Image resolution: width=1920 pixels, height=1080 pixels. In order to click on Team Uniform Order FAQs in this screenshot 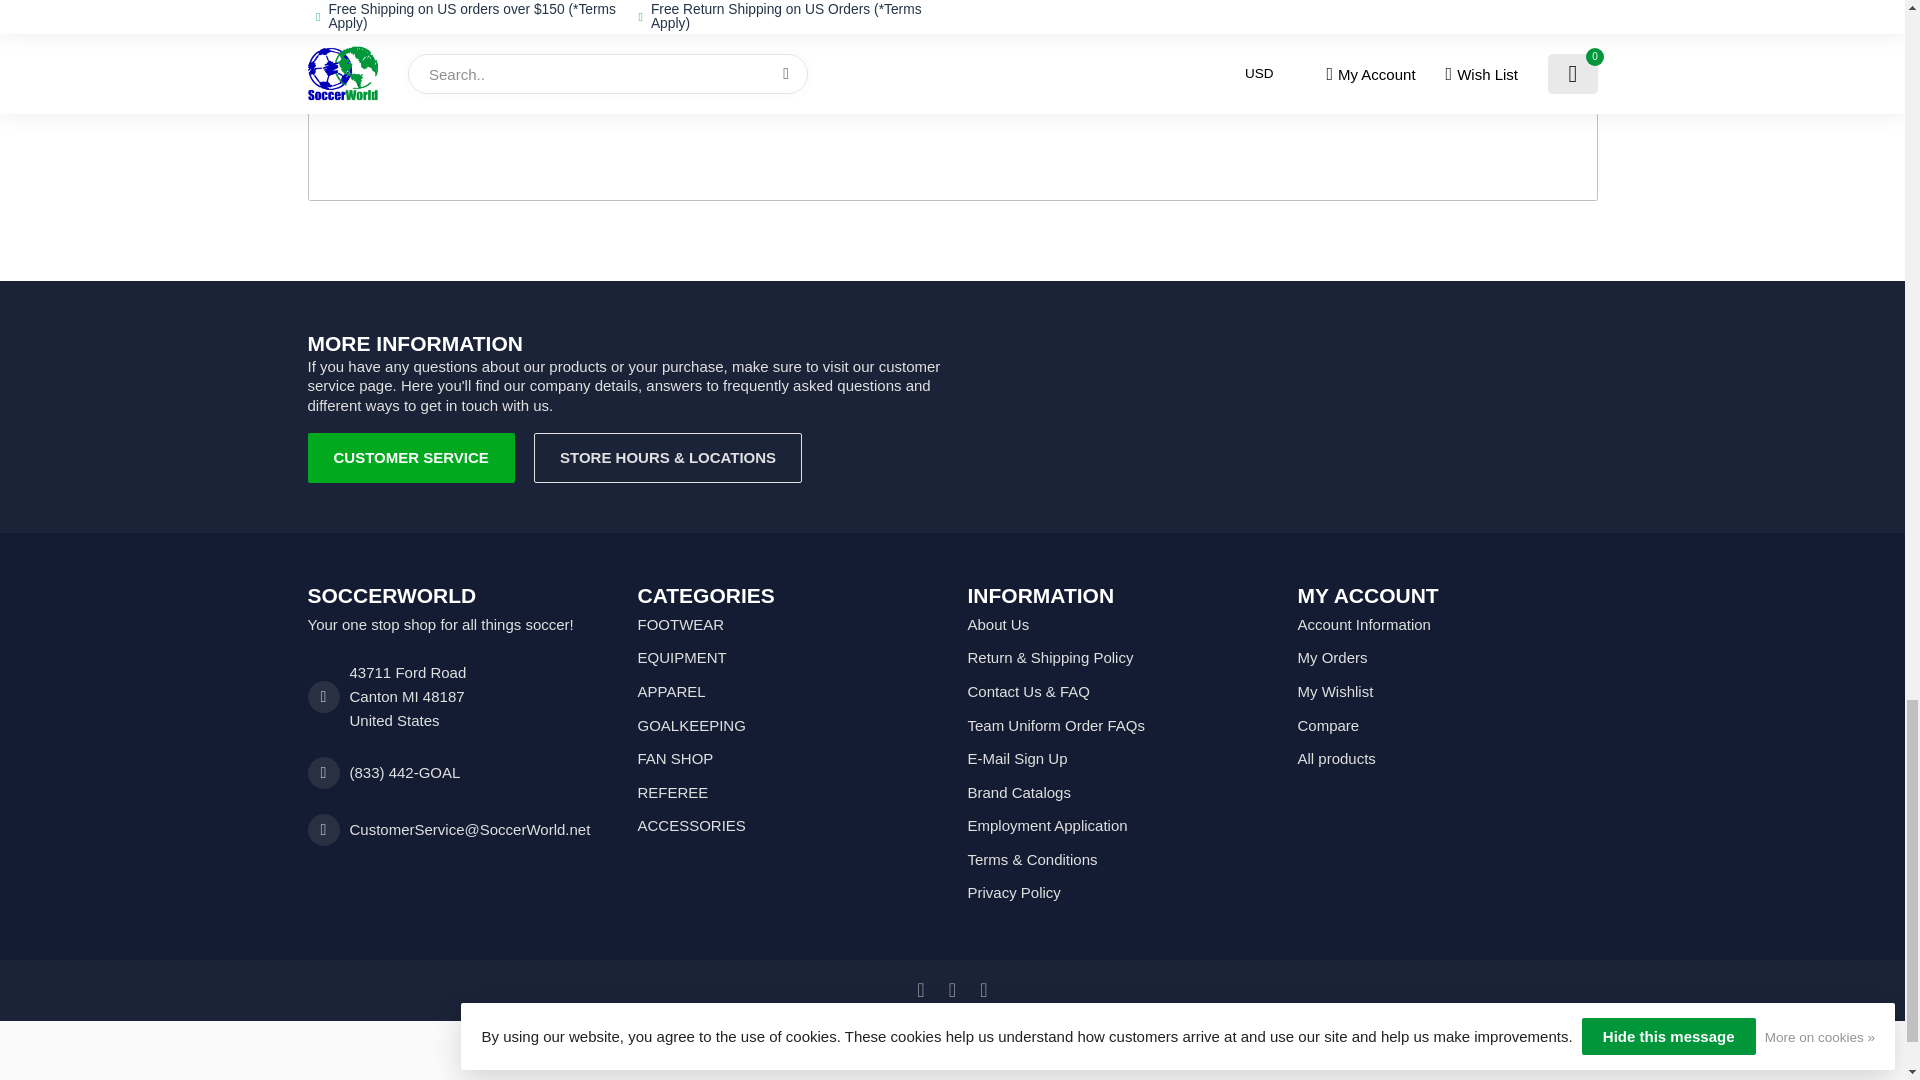, I will do `click(1117, 726)`.